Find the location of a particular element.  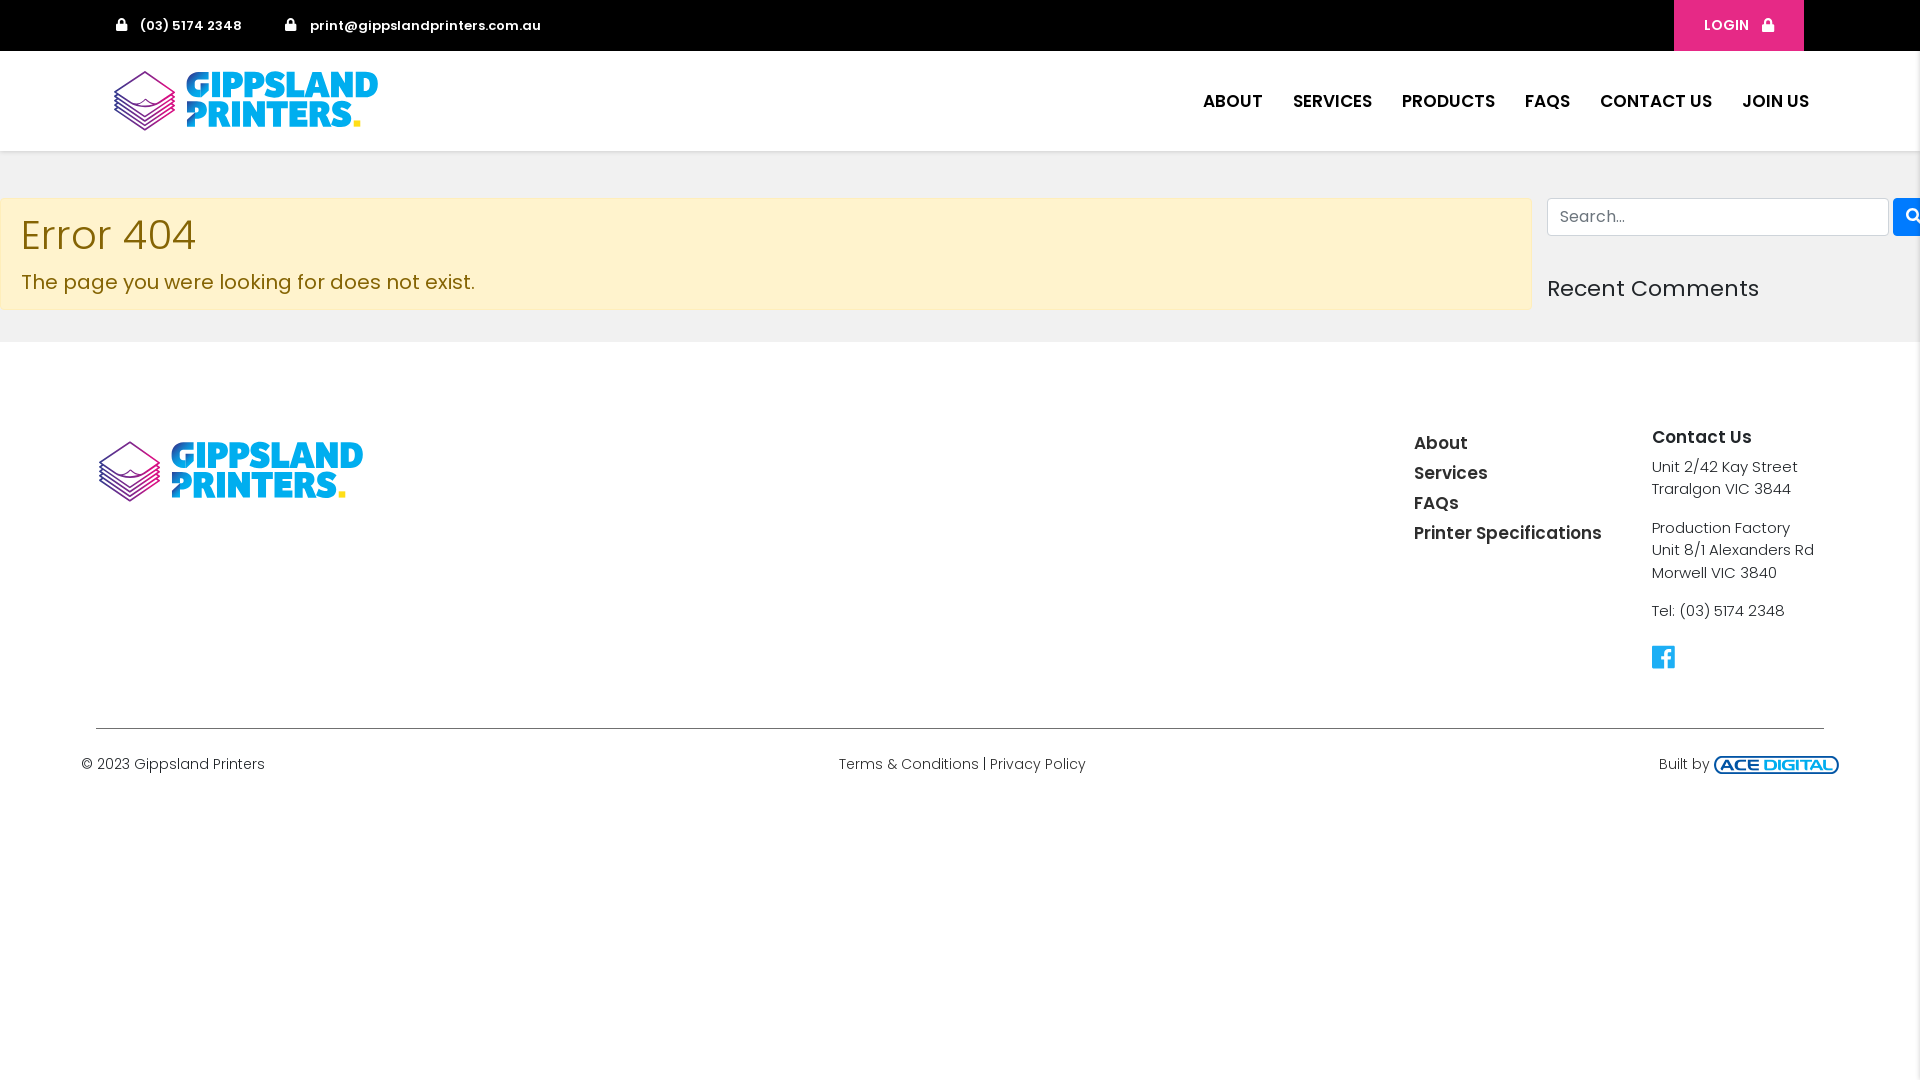

(03) 5174 2348 is located at coordinates (179, 26).